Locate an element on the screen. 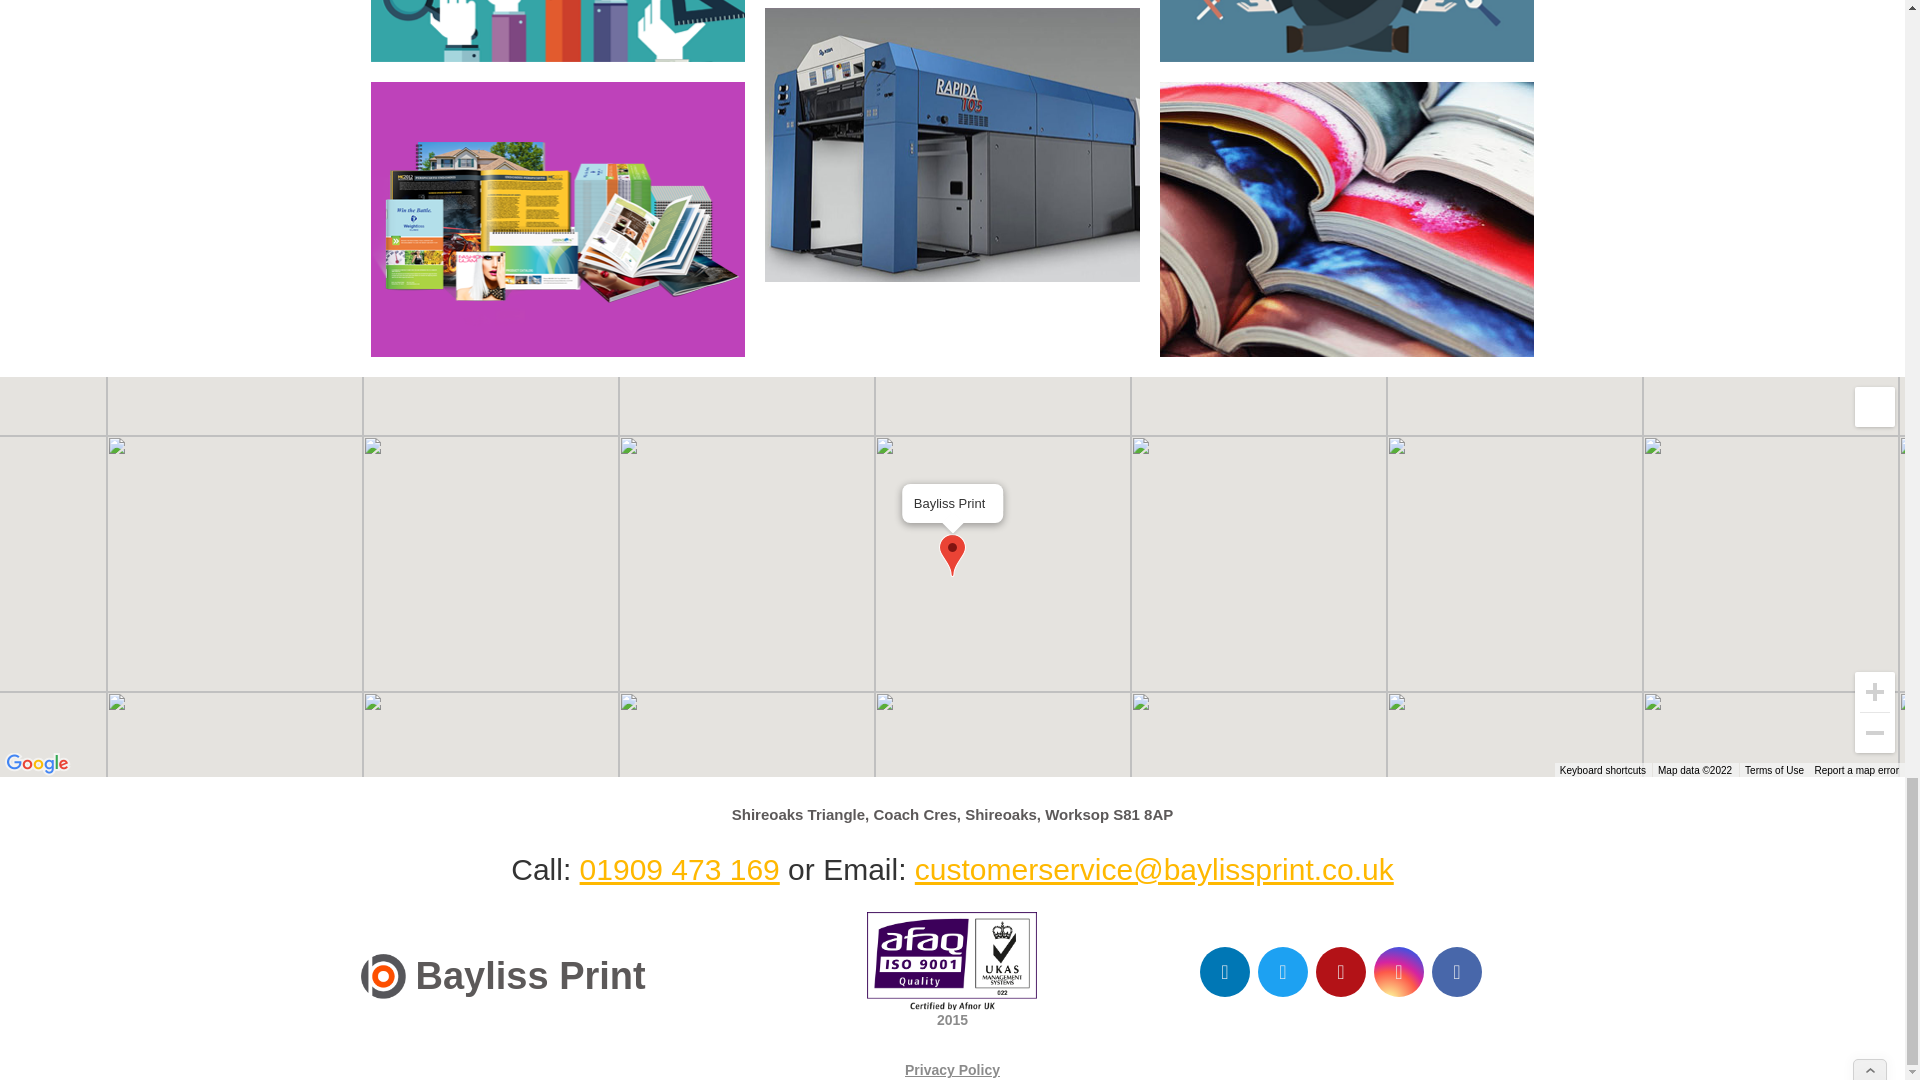  Zoom out is located at coordinates (1874, 732).